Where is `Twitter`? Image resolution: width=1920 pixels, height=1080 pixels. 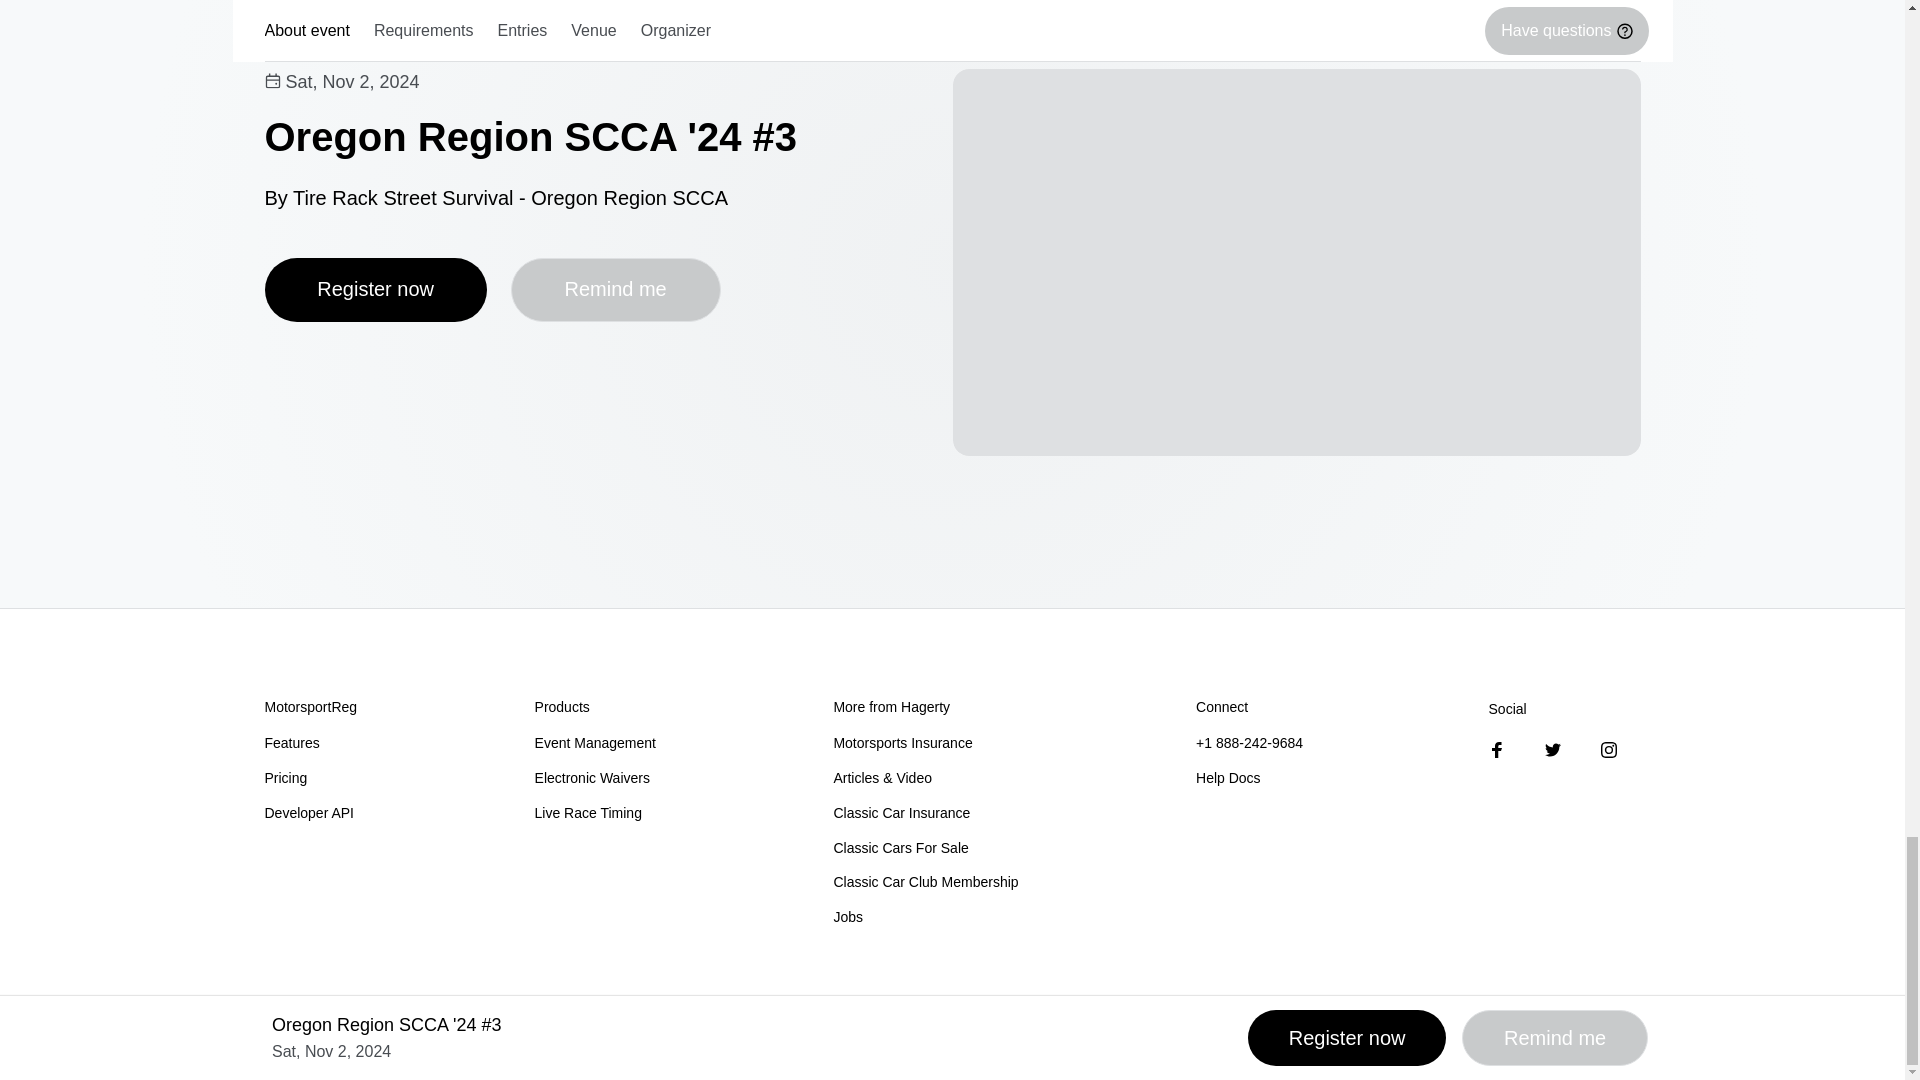
Twitter is located at coordinates (1552, 750).